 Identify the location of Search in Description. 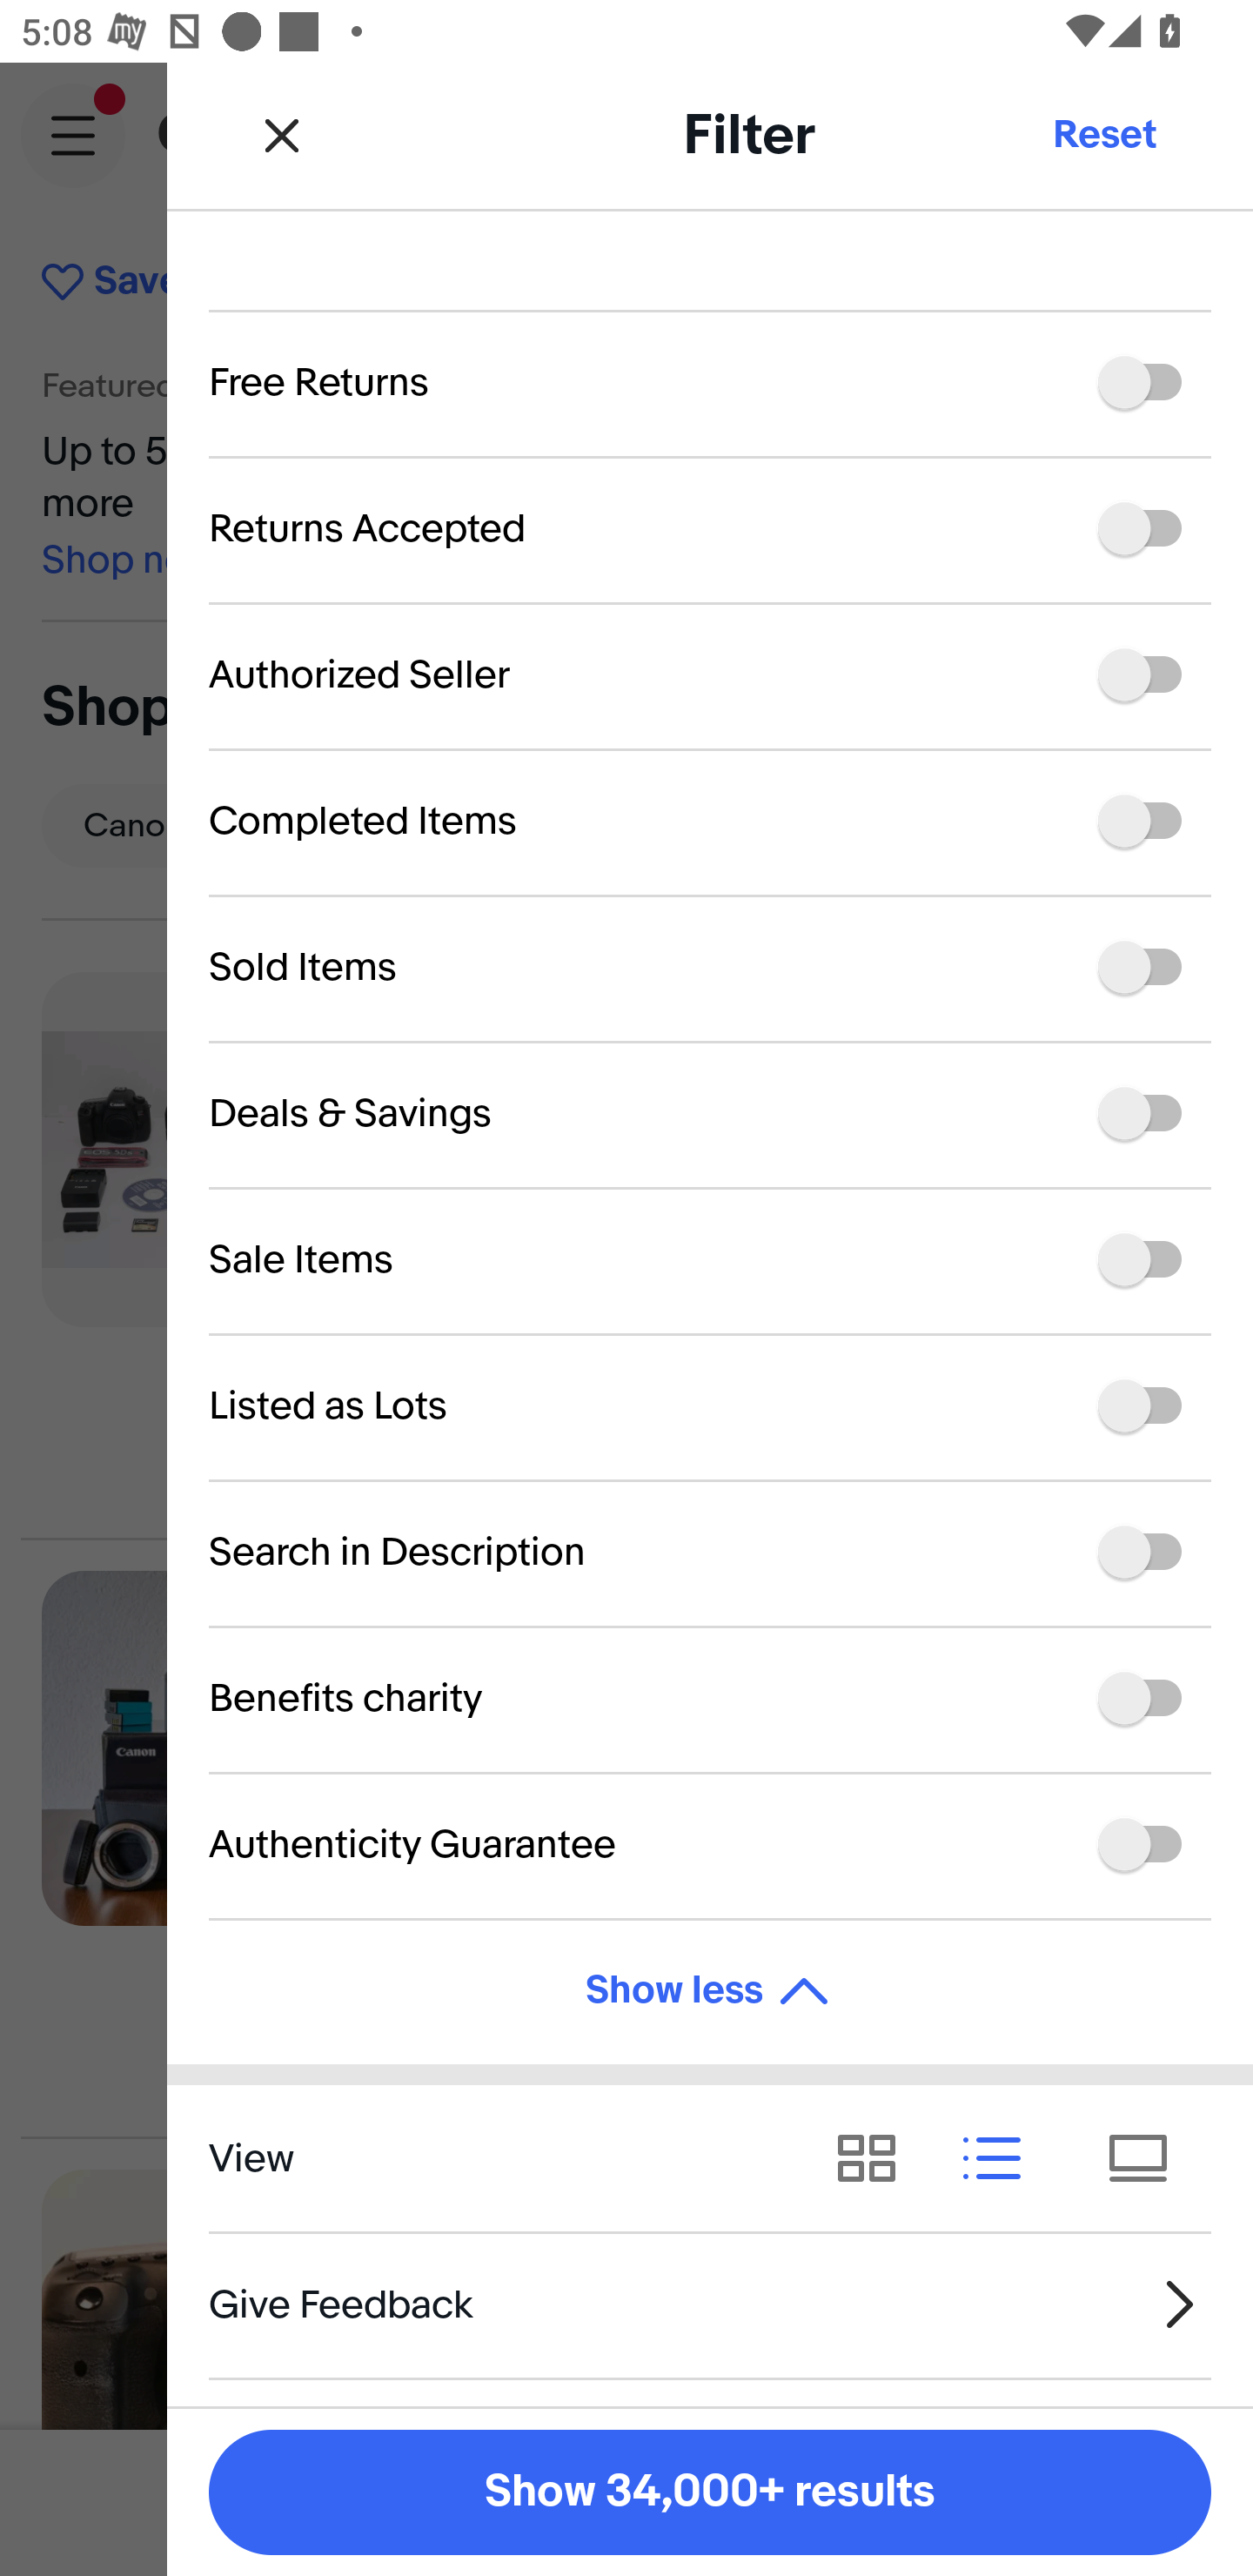
(710, 1552).